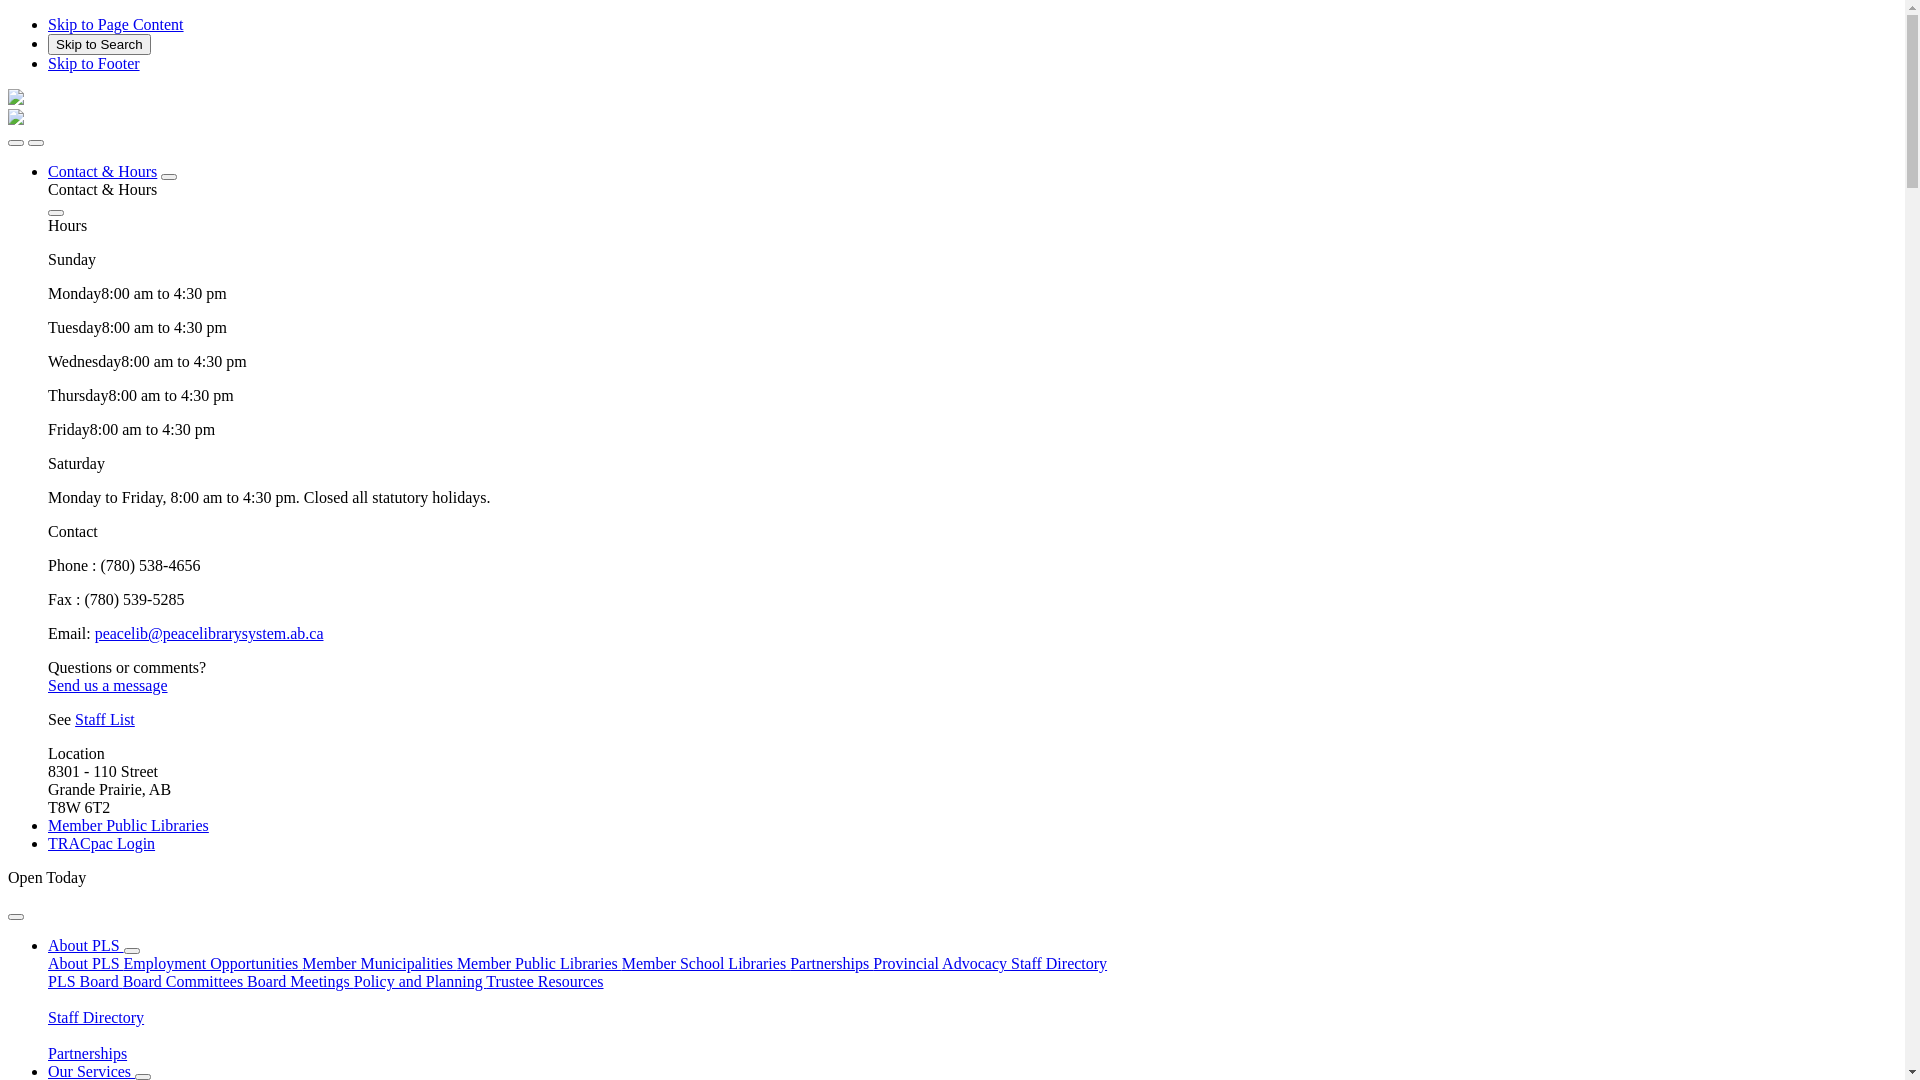  What do you see at coordinates (1059, 964) in the screenshot?
I see `Staff Directory` at bounding box center [1059, 964].